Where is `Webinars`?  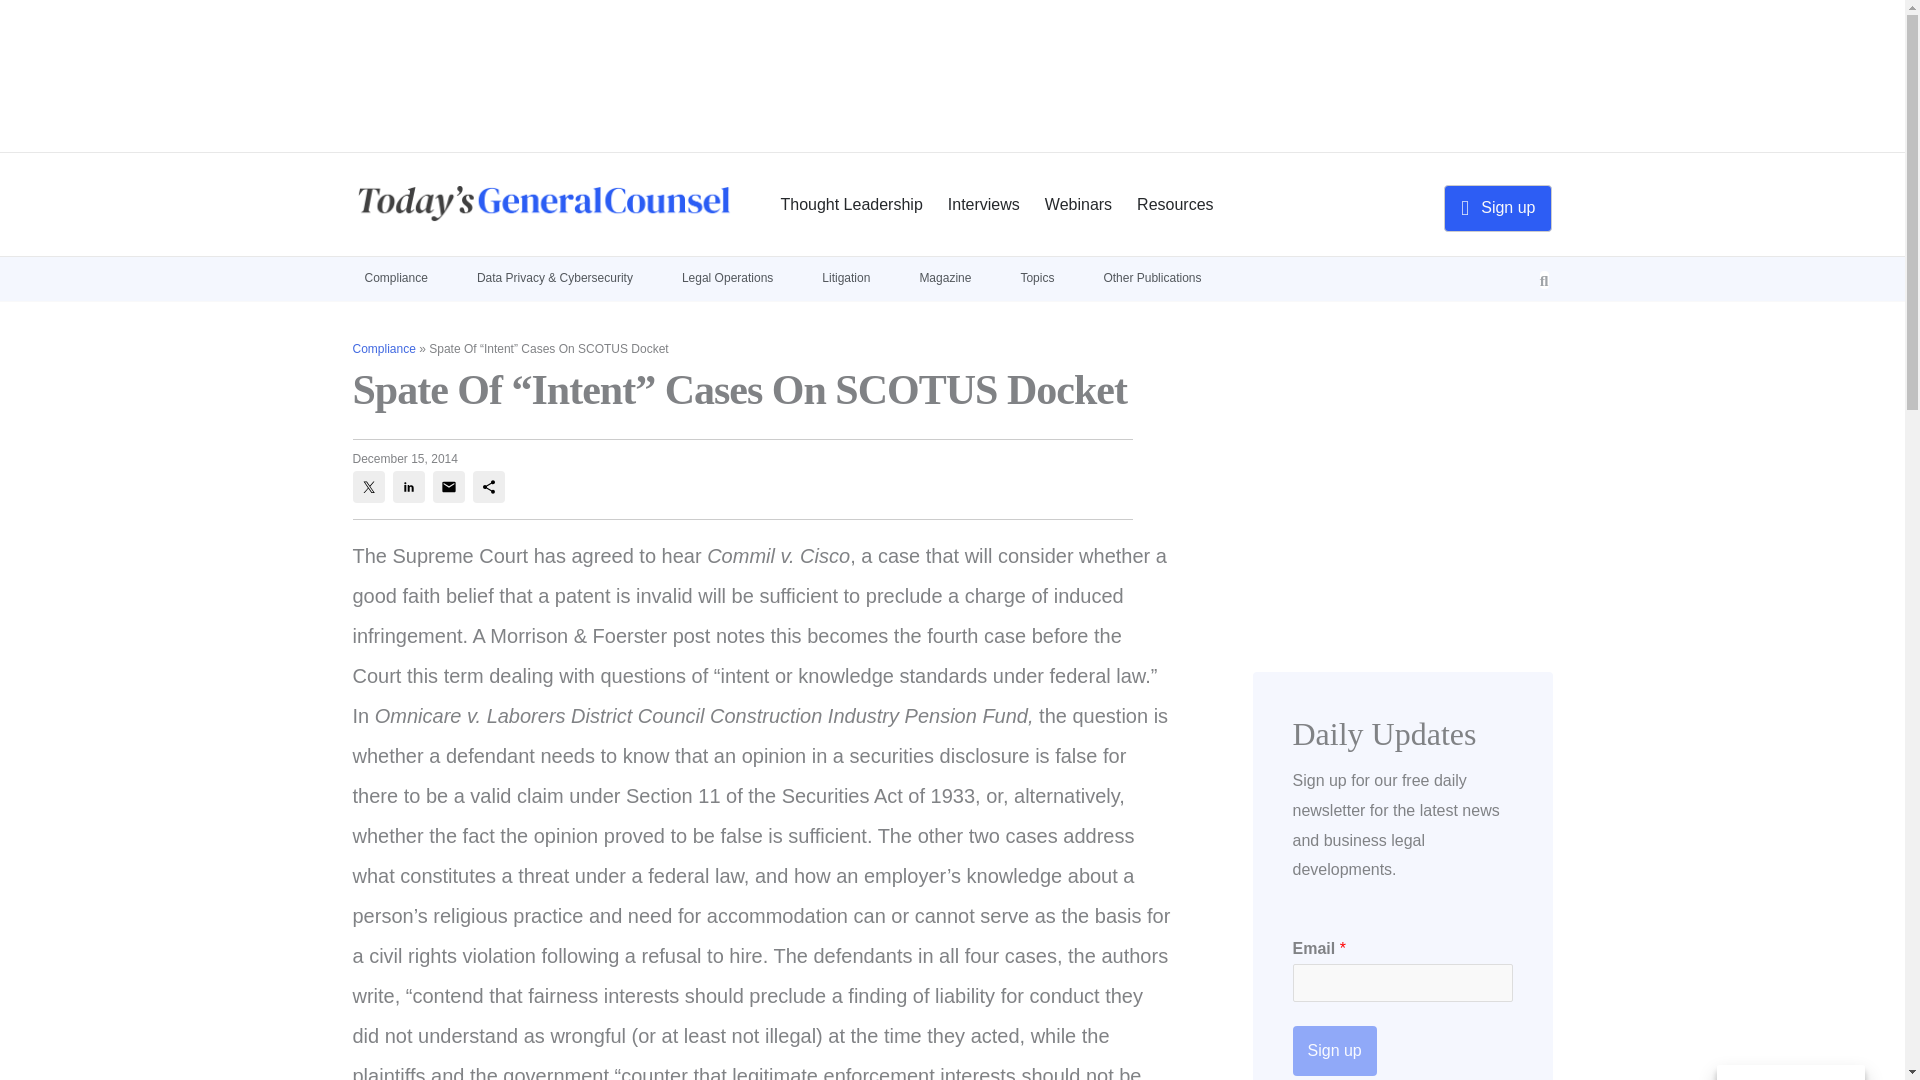
Webinars is located at coordinates (1078, 205).